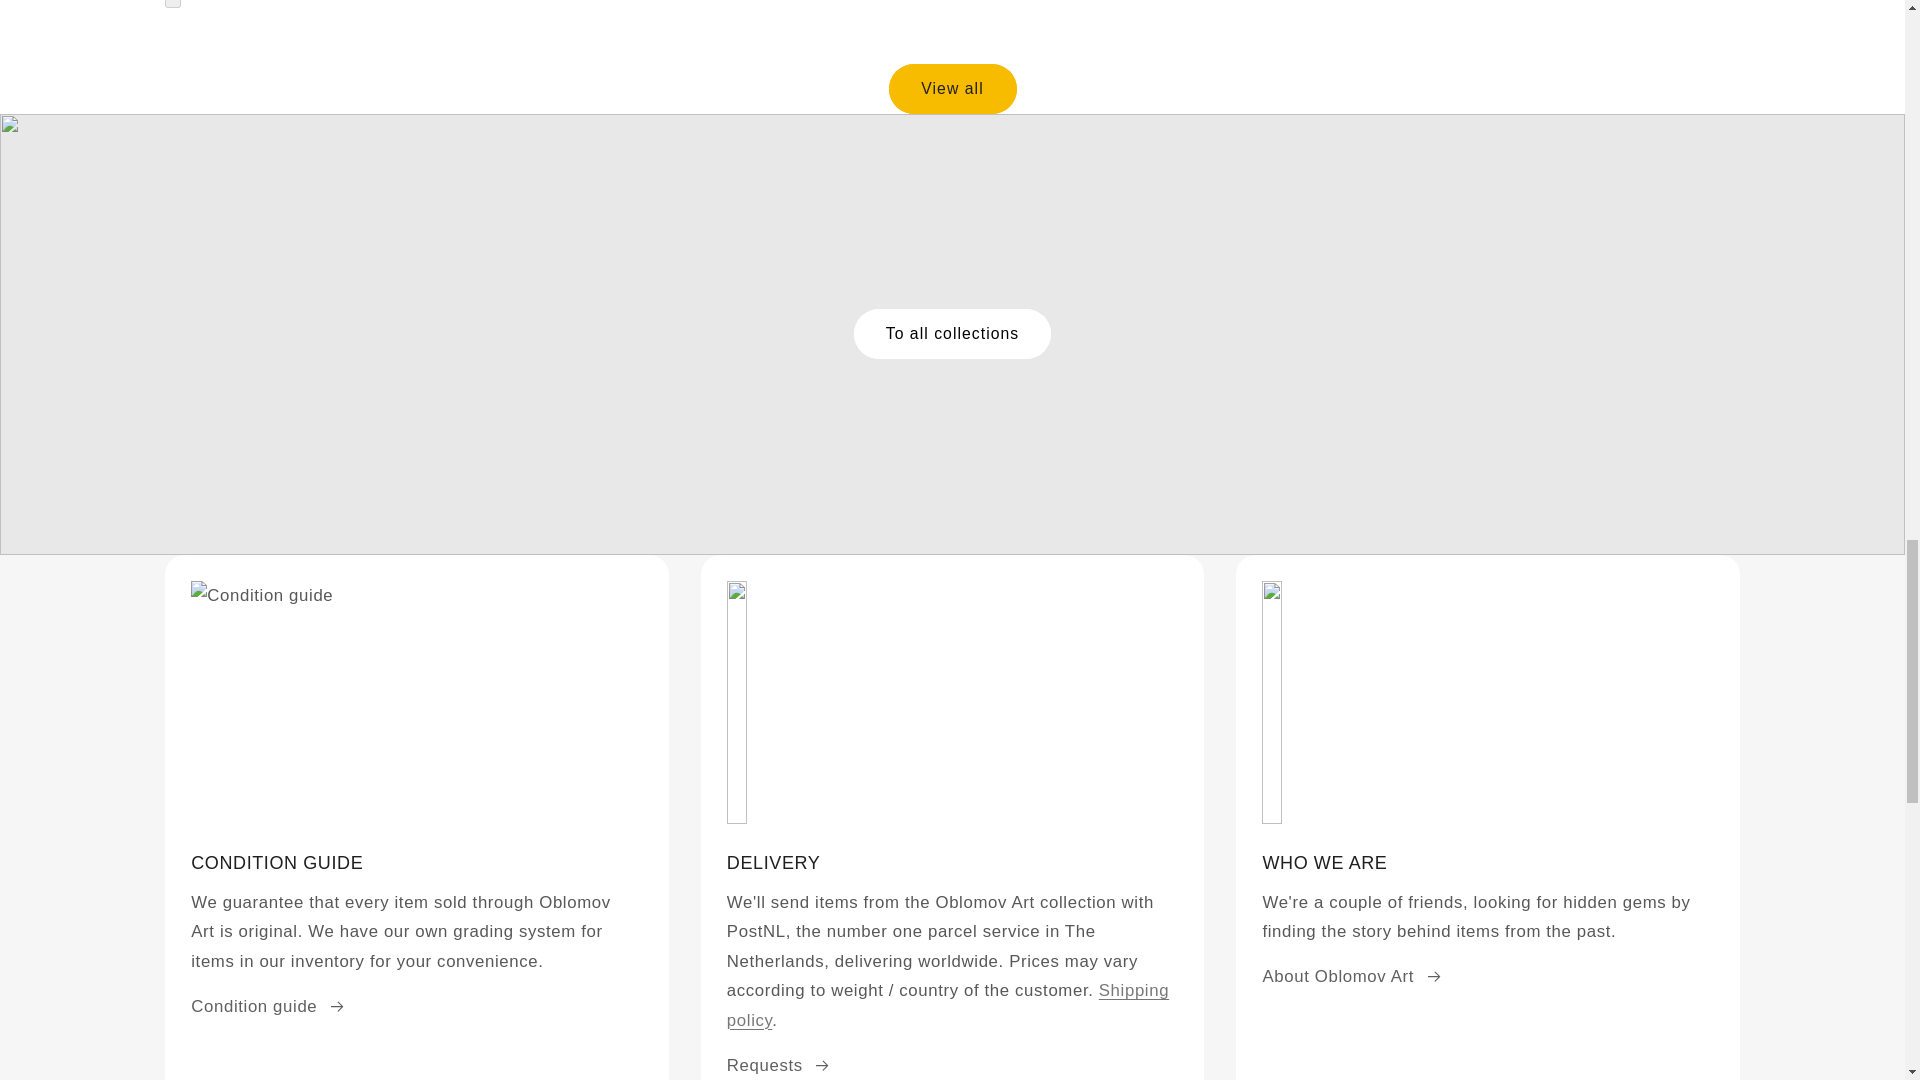 This screenshot has width=1920, height=1080. I want to click on Shipping Policy, so click(948, 1005).